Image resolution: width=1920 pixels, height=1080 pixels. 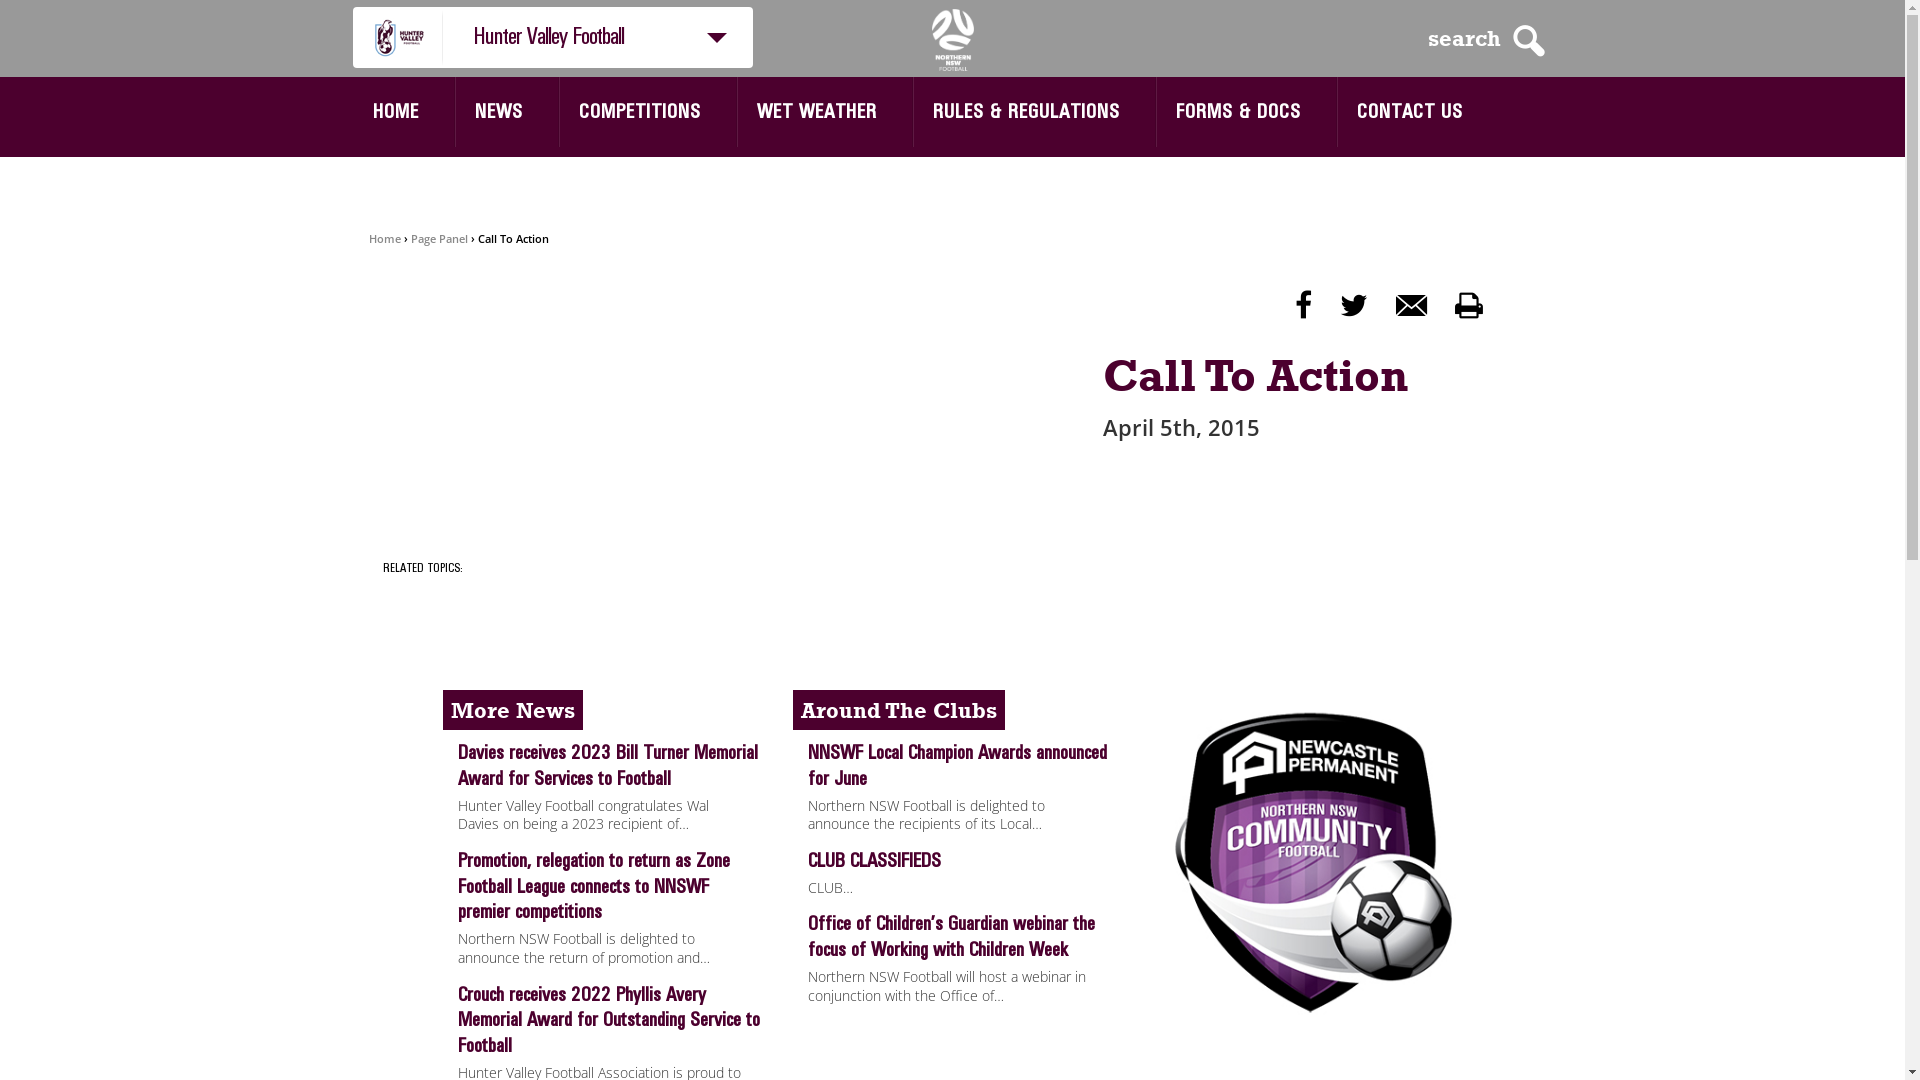 What do you see at coordinates (953, 40) in the screenshot?
I see `NNSWF` at bounding box center [953, 40].